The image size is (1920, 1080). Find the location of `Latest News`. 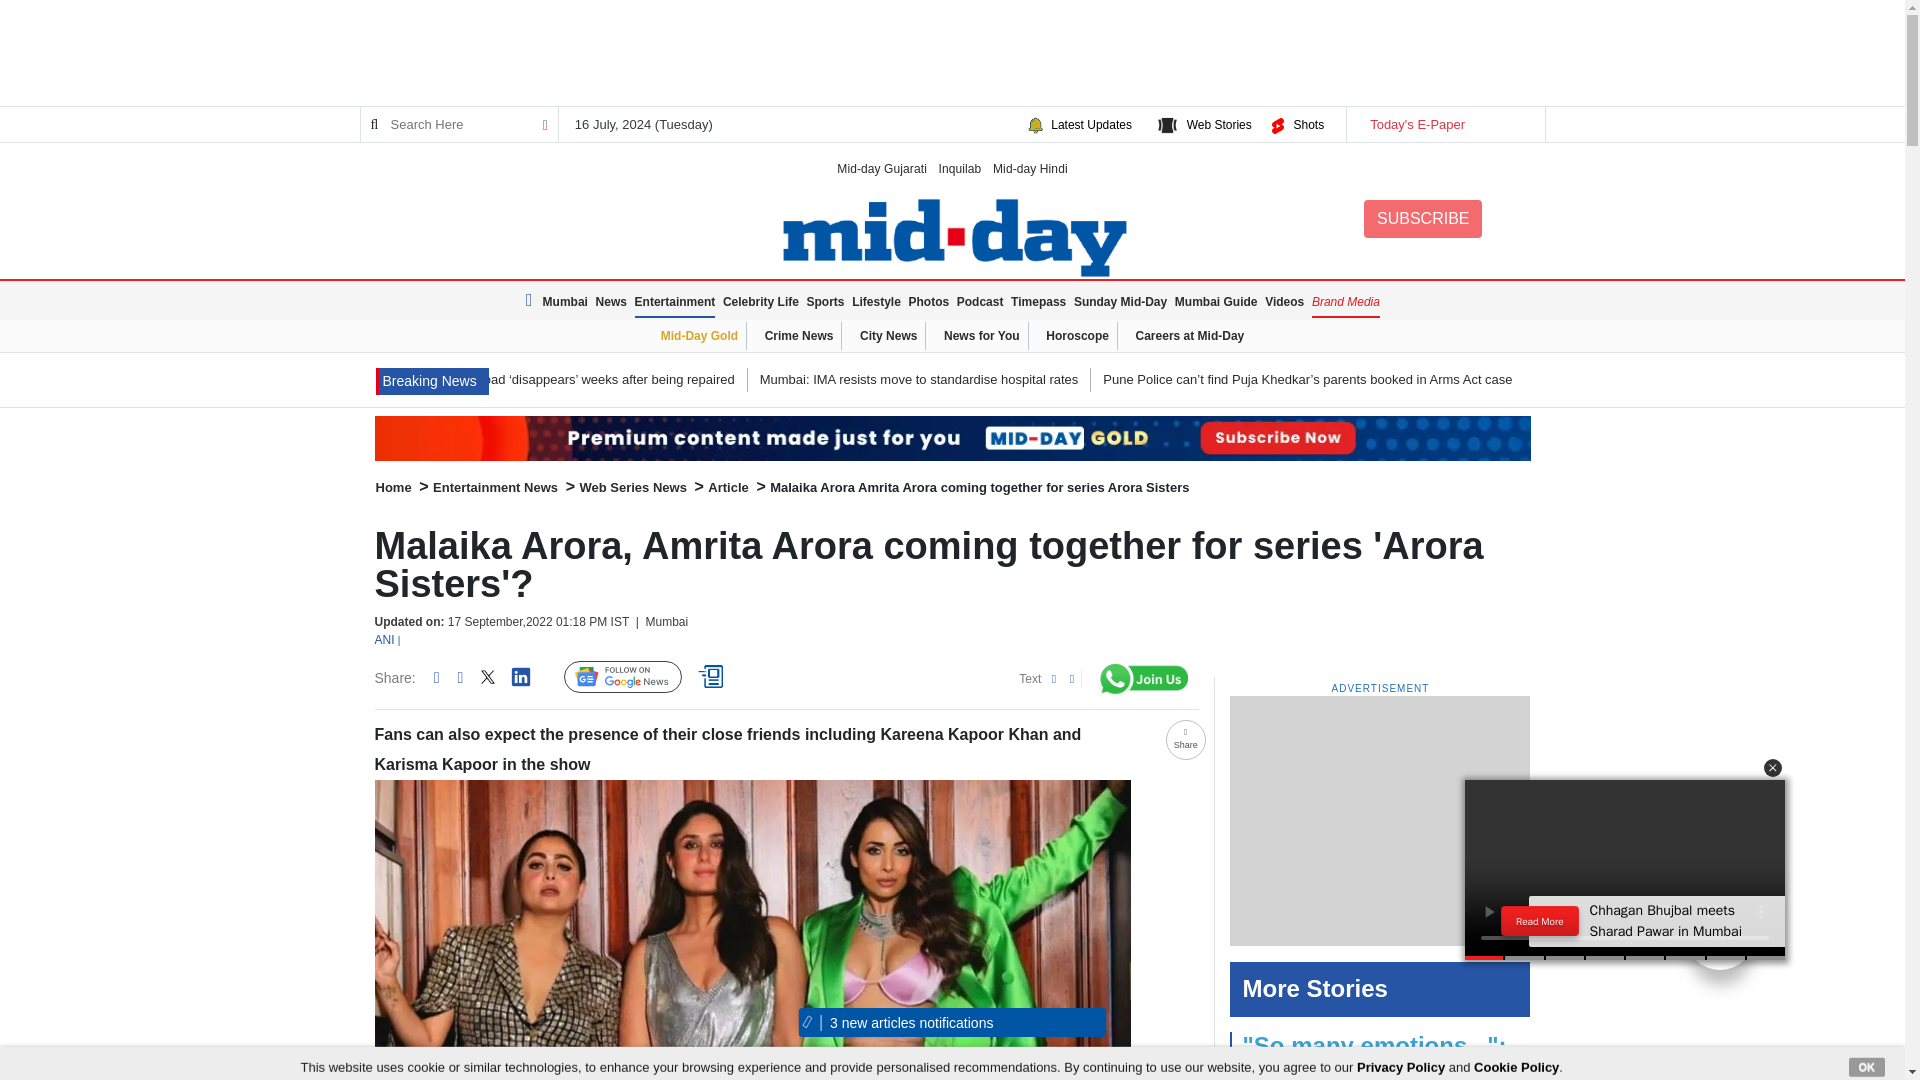

Latest News is located at coordinates (432, 382).